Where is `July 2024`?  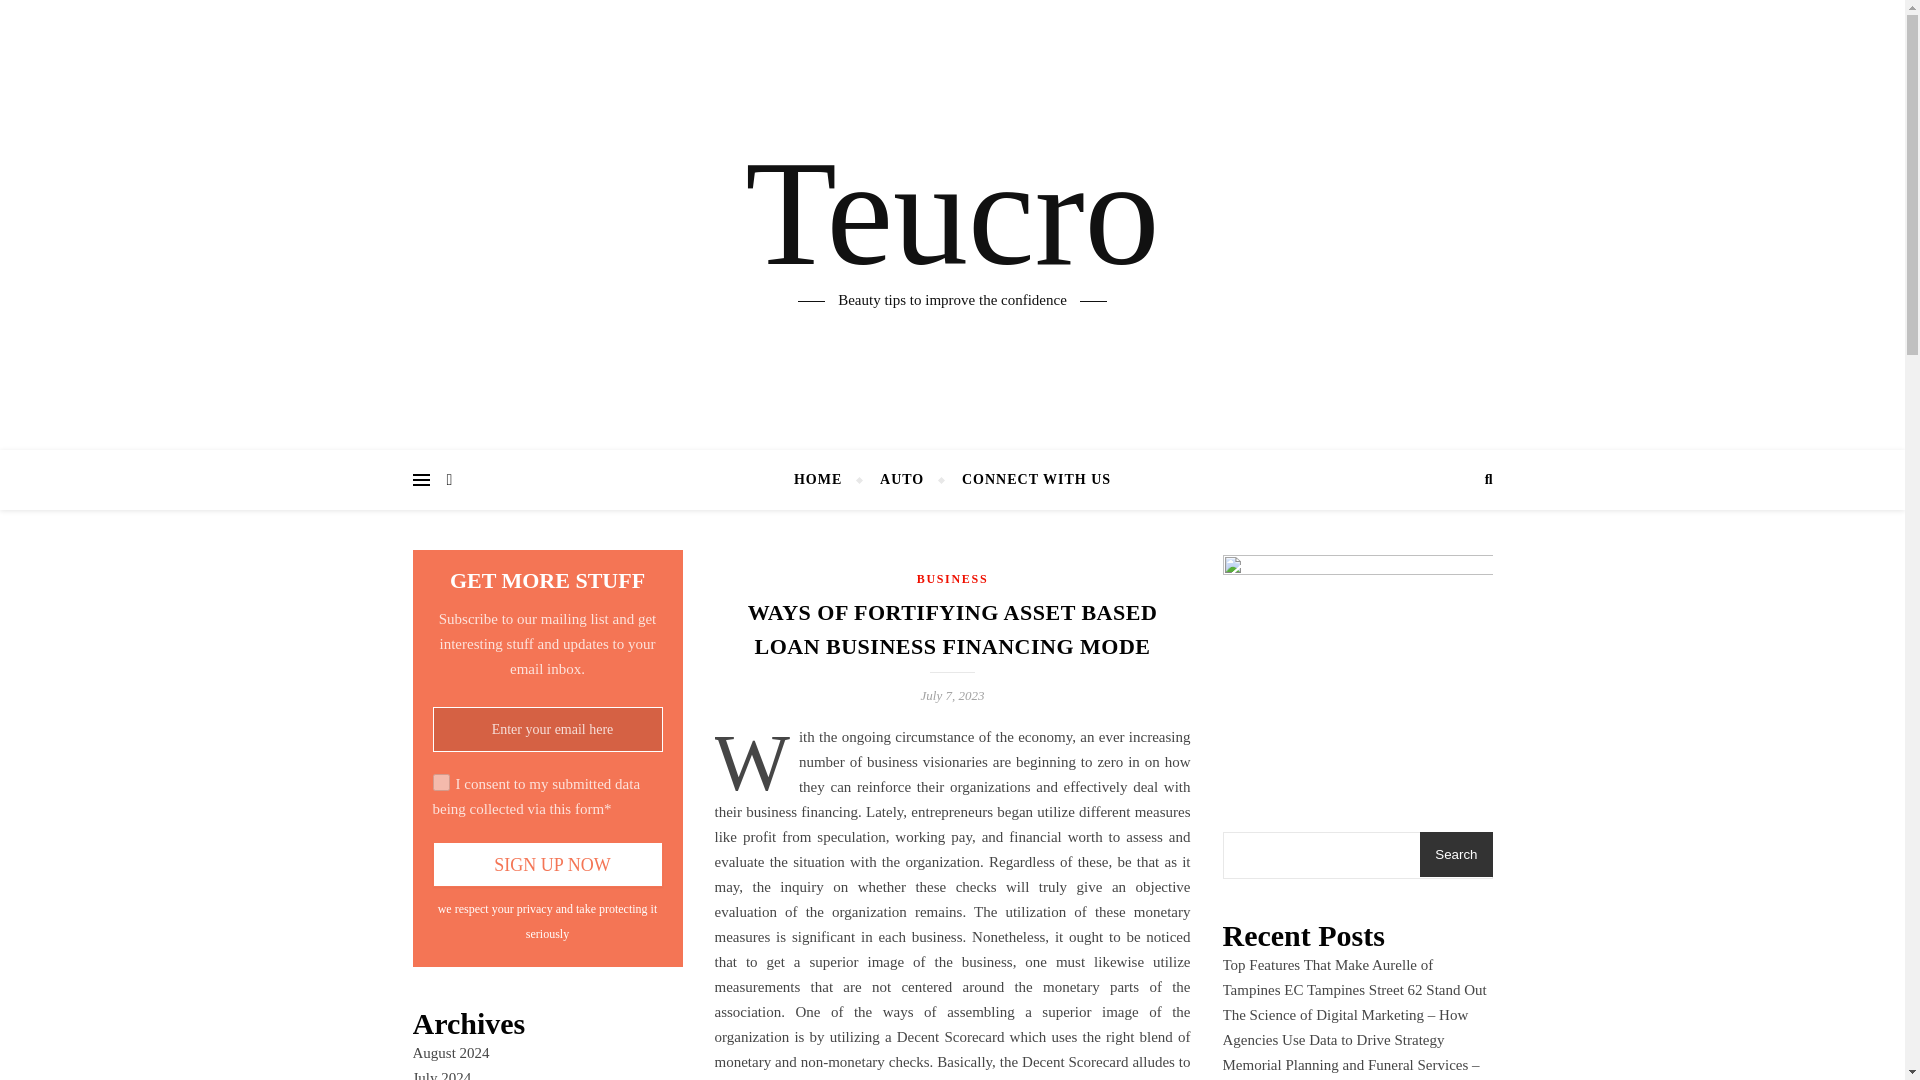 July 2024 is located at coordinates (441, 1075).